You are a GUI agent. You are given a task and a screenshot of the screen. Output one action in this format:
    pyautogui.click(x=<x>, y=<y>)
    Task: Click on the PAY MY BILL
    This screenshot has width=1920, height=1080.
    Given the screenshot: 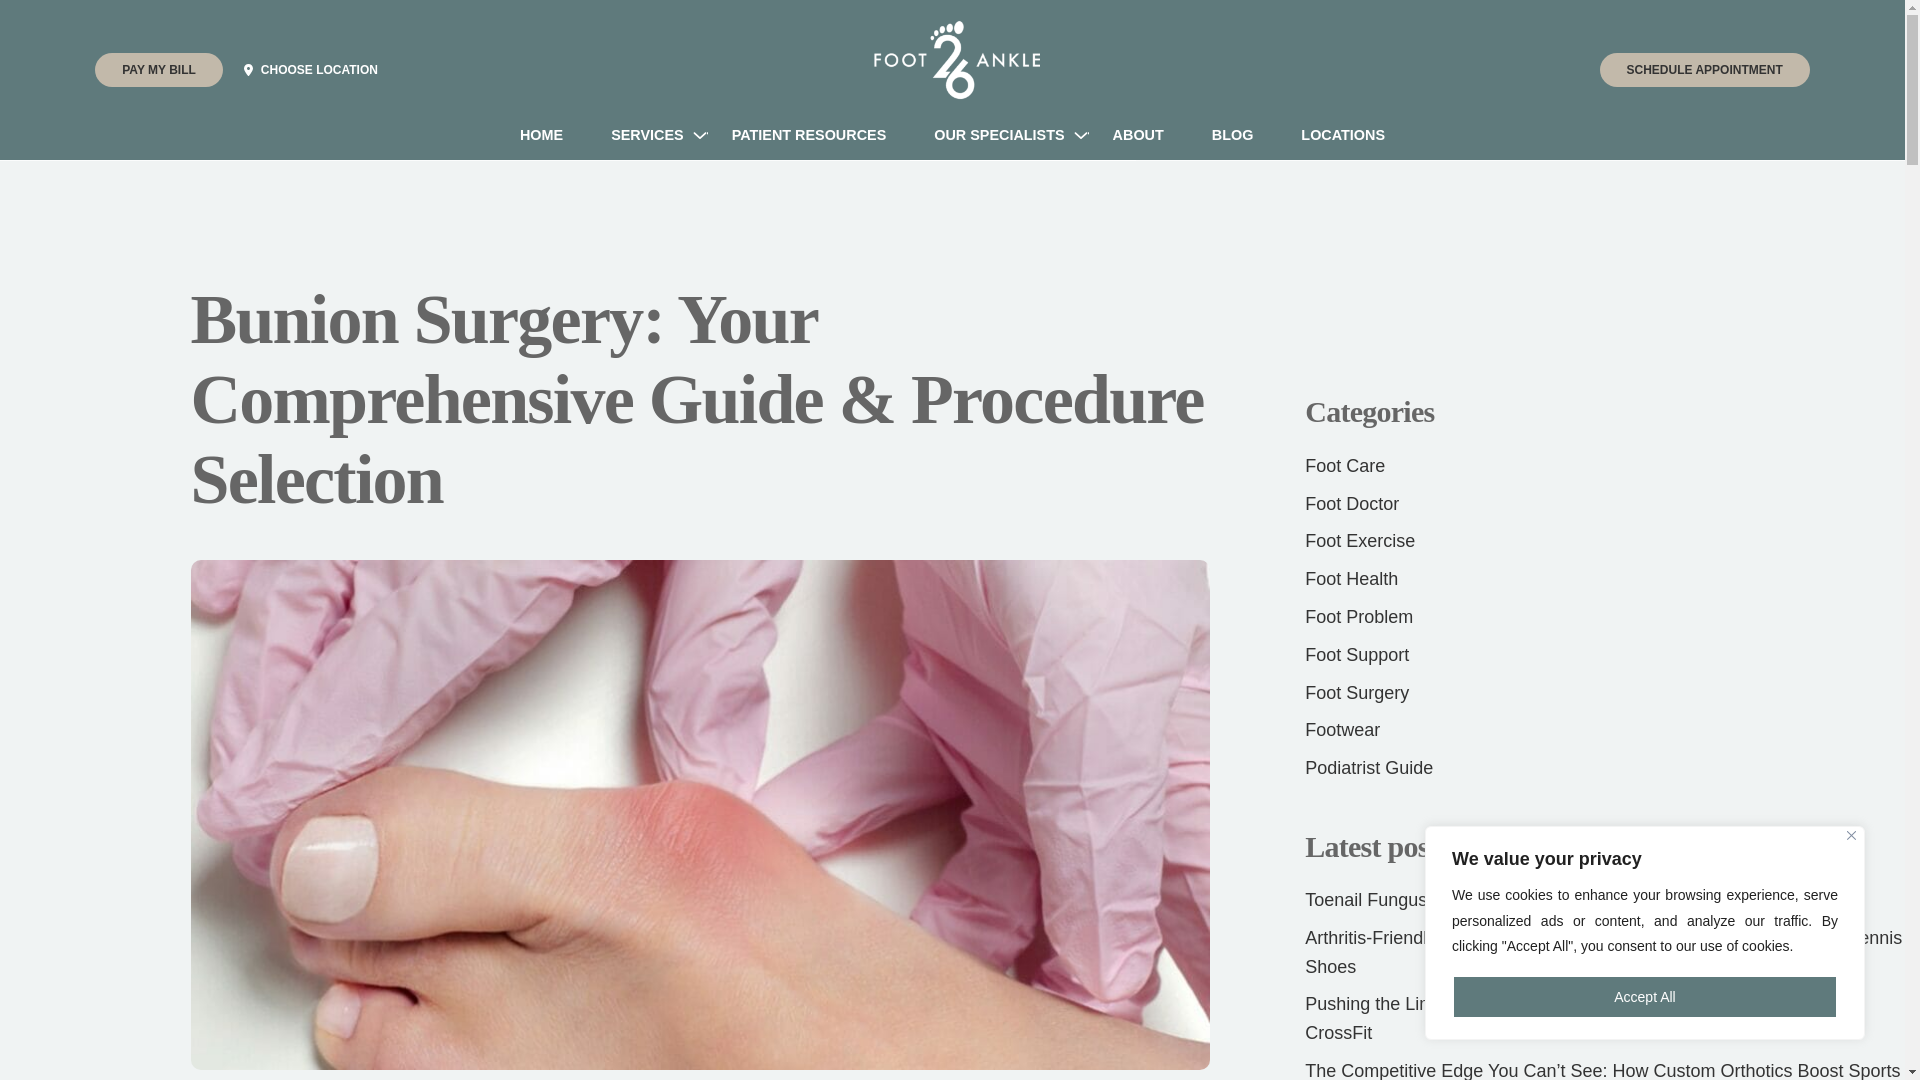 What is the action you would take?
    pyautogui.click(x=158, y=70)
    